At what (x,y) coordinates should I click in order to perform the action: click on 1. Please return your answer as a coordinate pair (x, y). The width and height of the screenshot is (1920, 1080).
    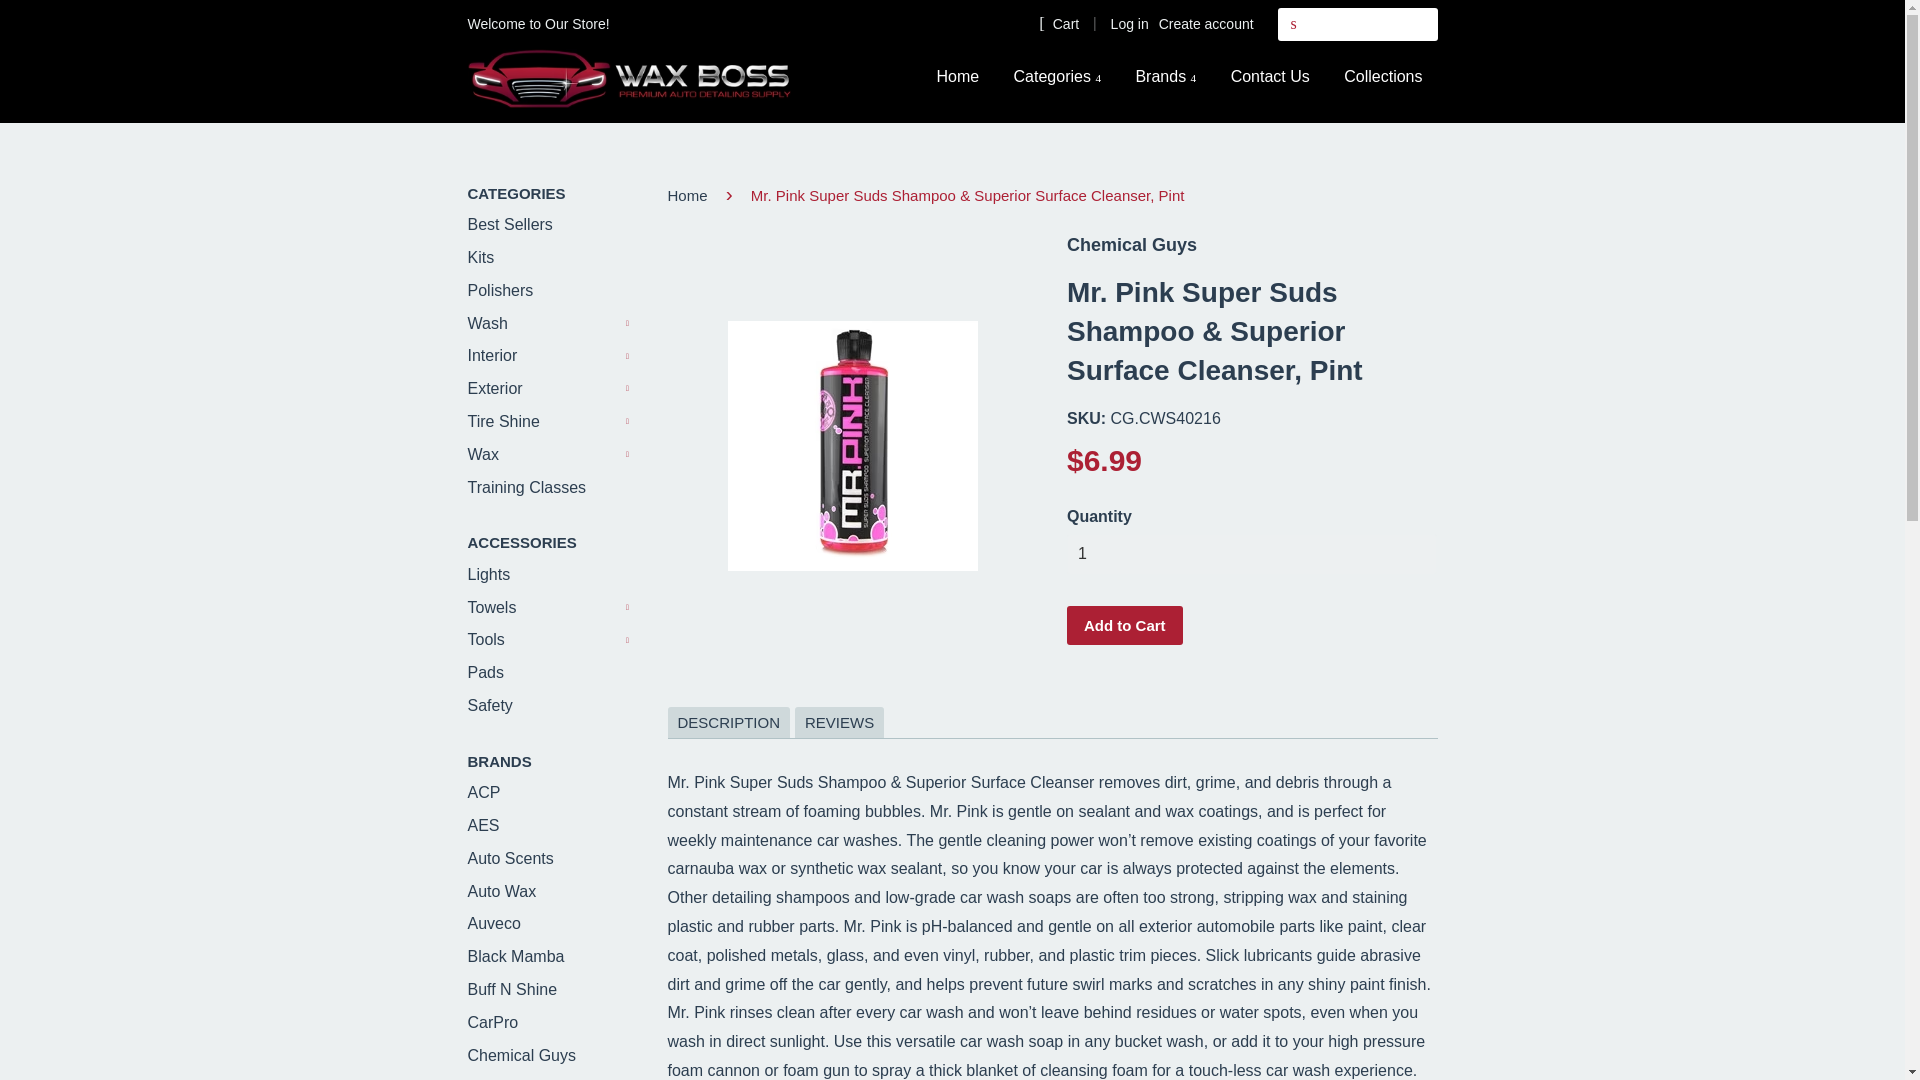
    Looking at the image, I should click on (1252, 554).